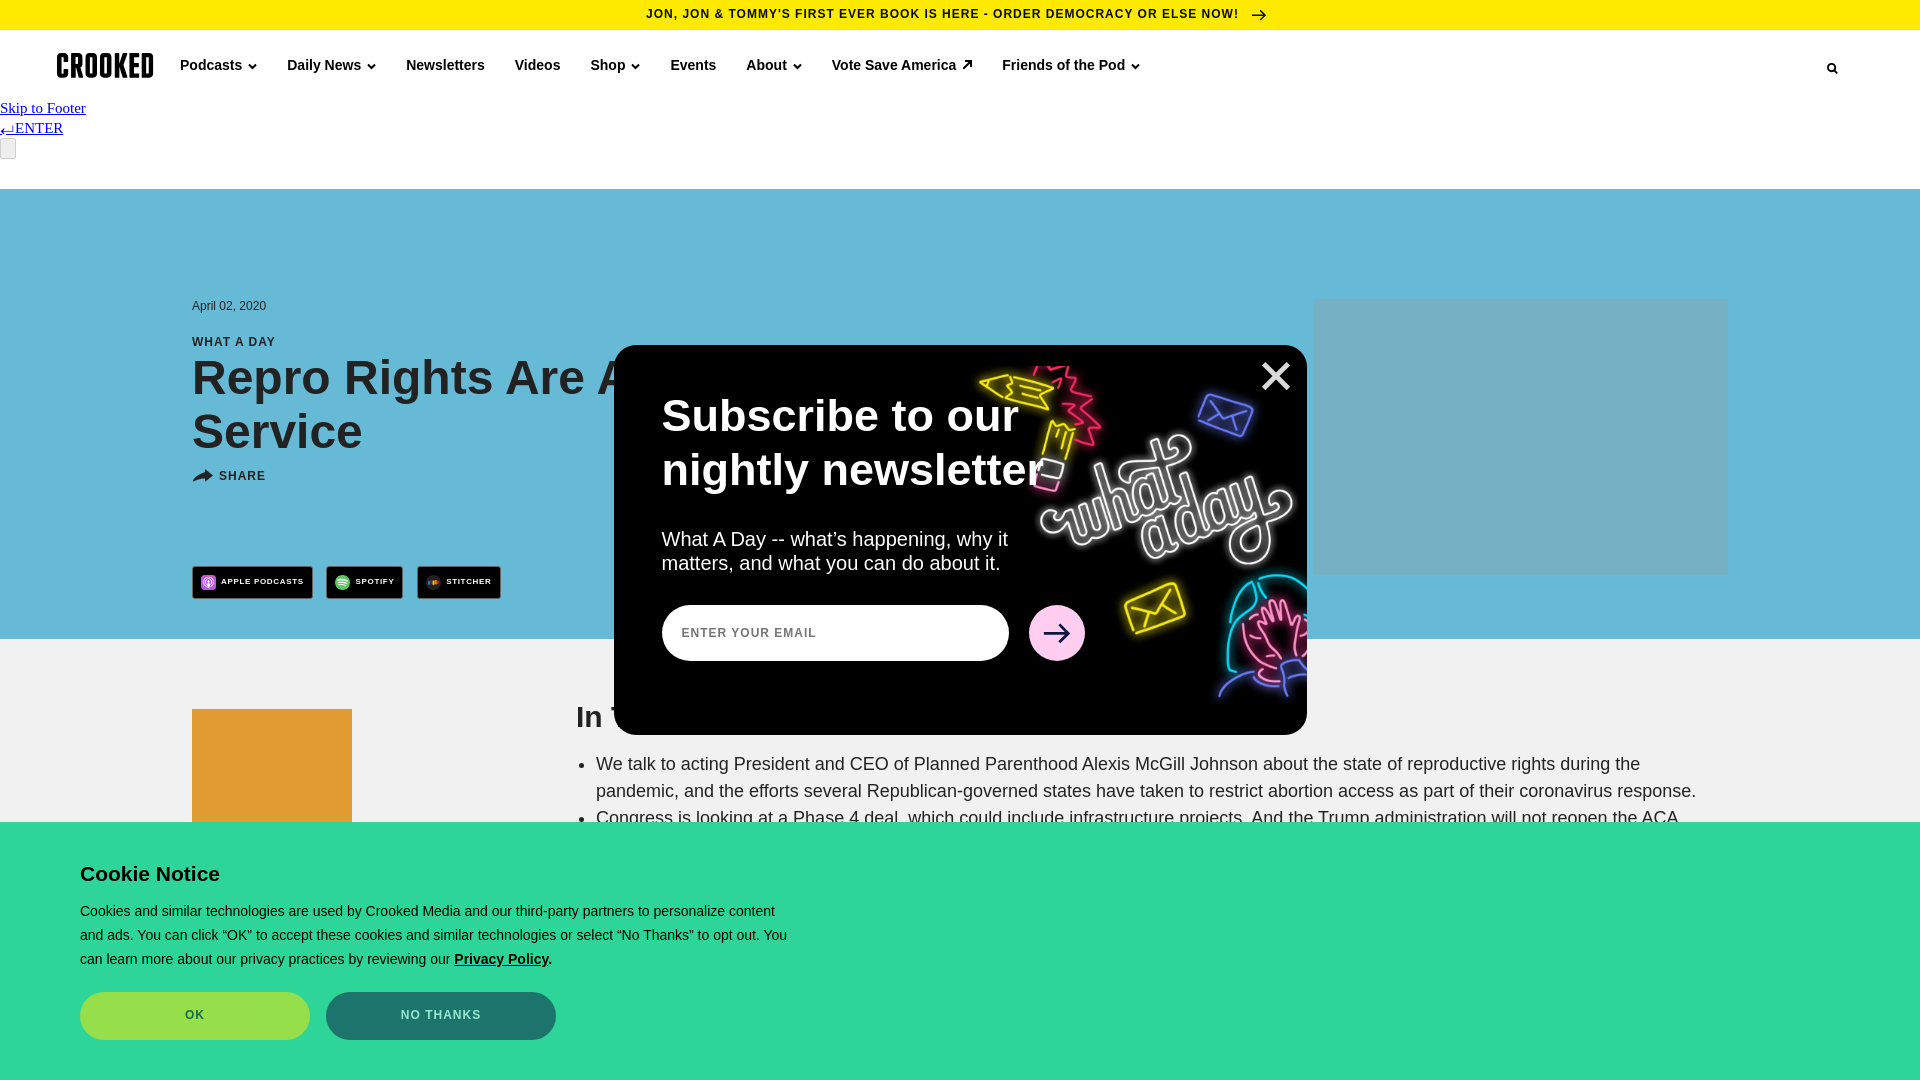 The height and width of the screenshot is (1080, 1920). Describe the element at coordinates (902, 64) in the screenshot. I see `Vote Save America` at that location.